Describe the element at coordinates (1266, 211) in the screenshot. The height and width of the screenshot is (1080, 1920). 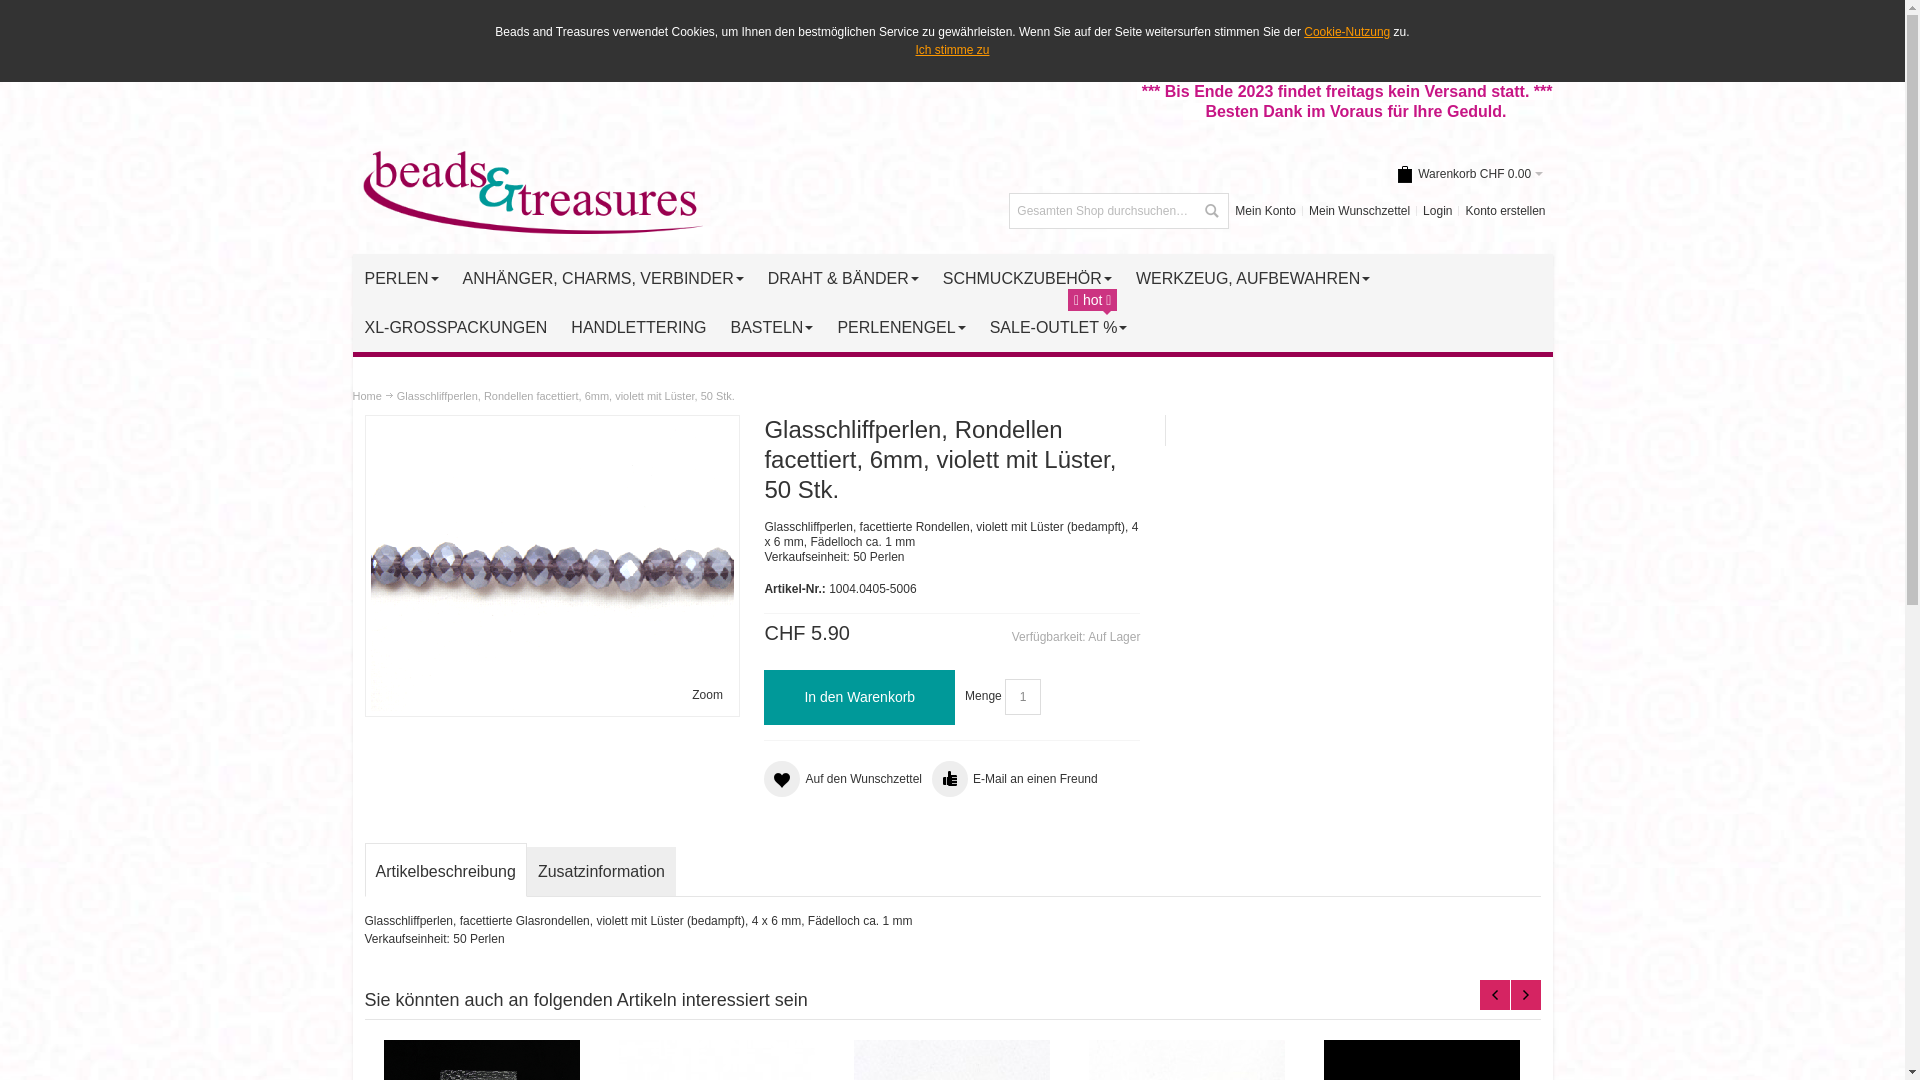
I see `Mein Konto` at that location.